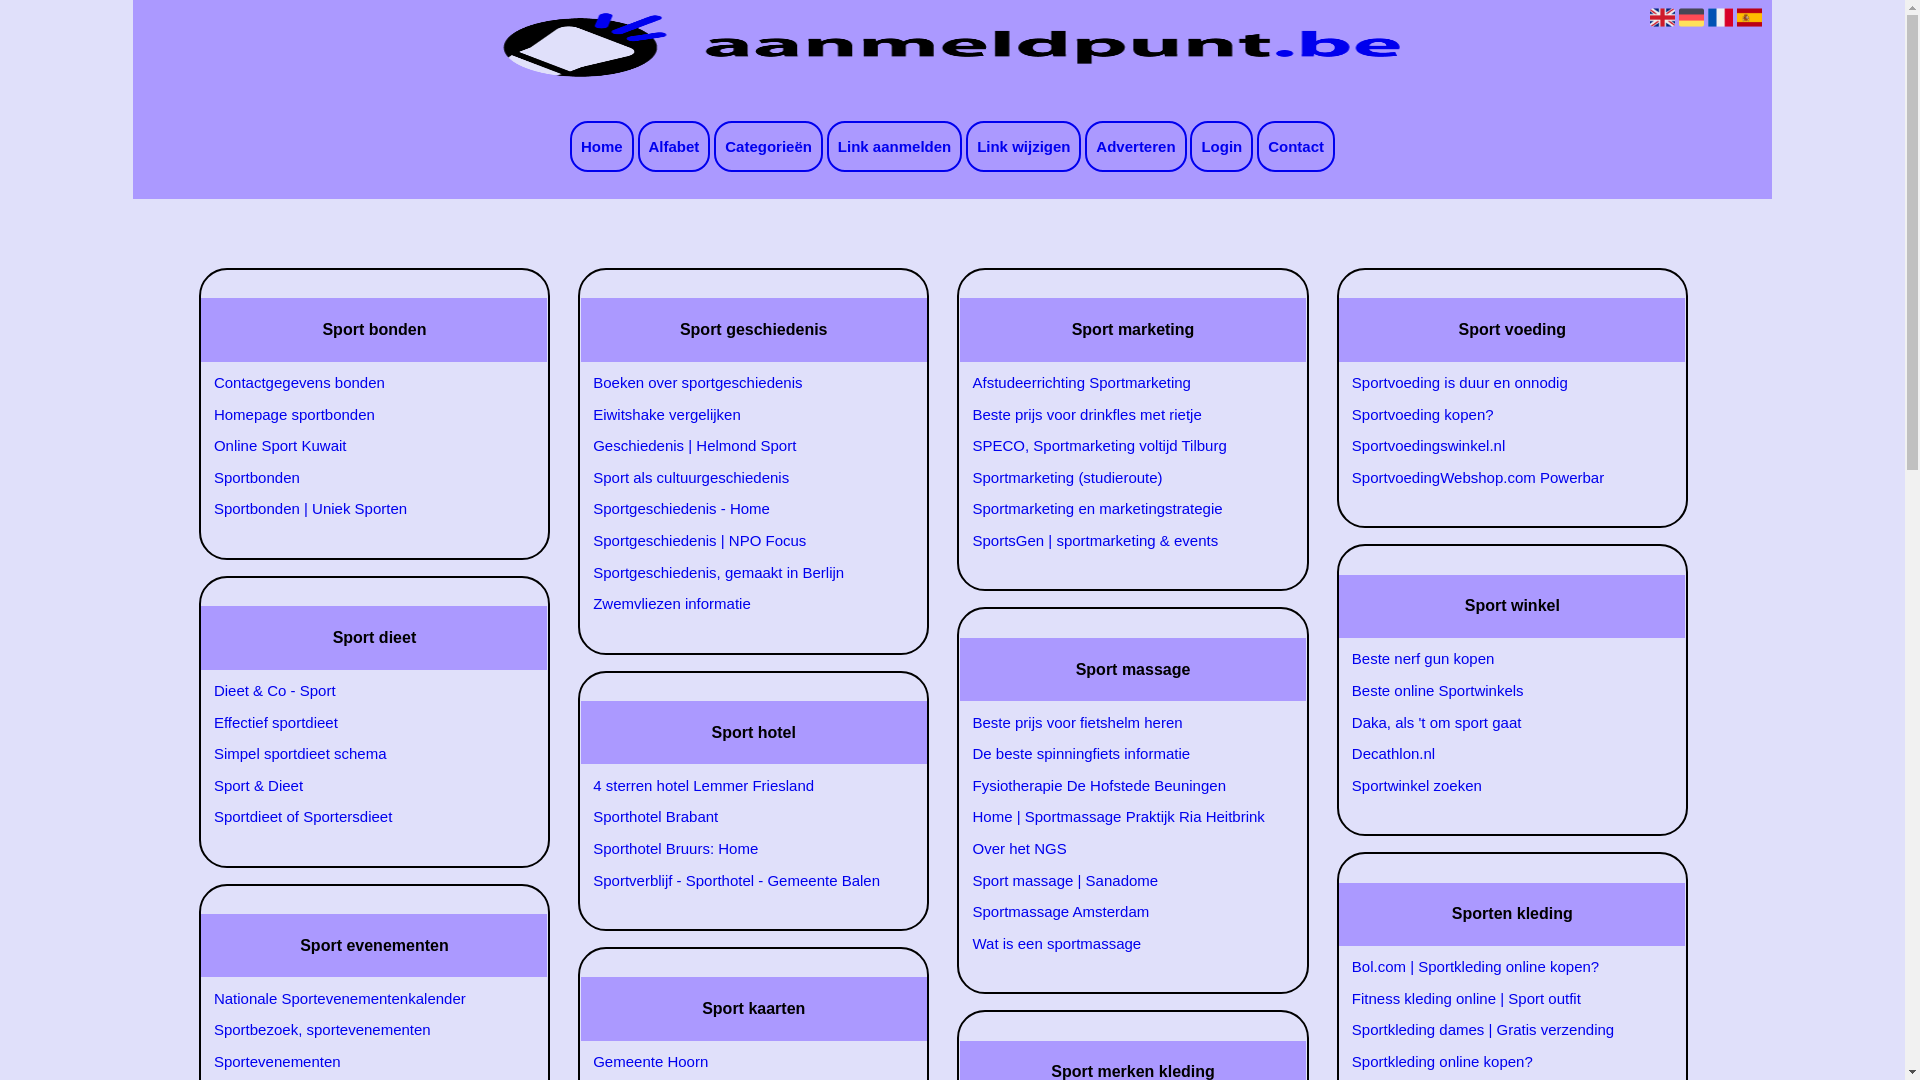 The width and height of the screenshot is (1920, 1080). What do you see at coordinates (742, 880) in the screenshot?
I see `Sportverblijf - Sporthotel - Gemeente Balen` at bounding box center [742, 880].